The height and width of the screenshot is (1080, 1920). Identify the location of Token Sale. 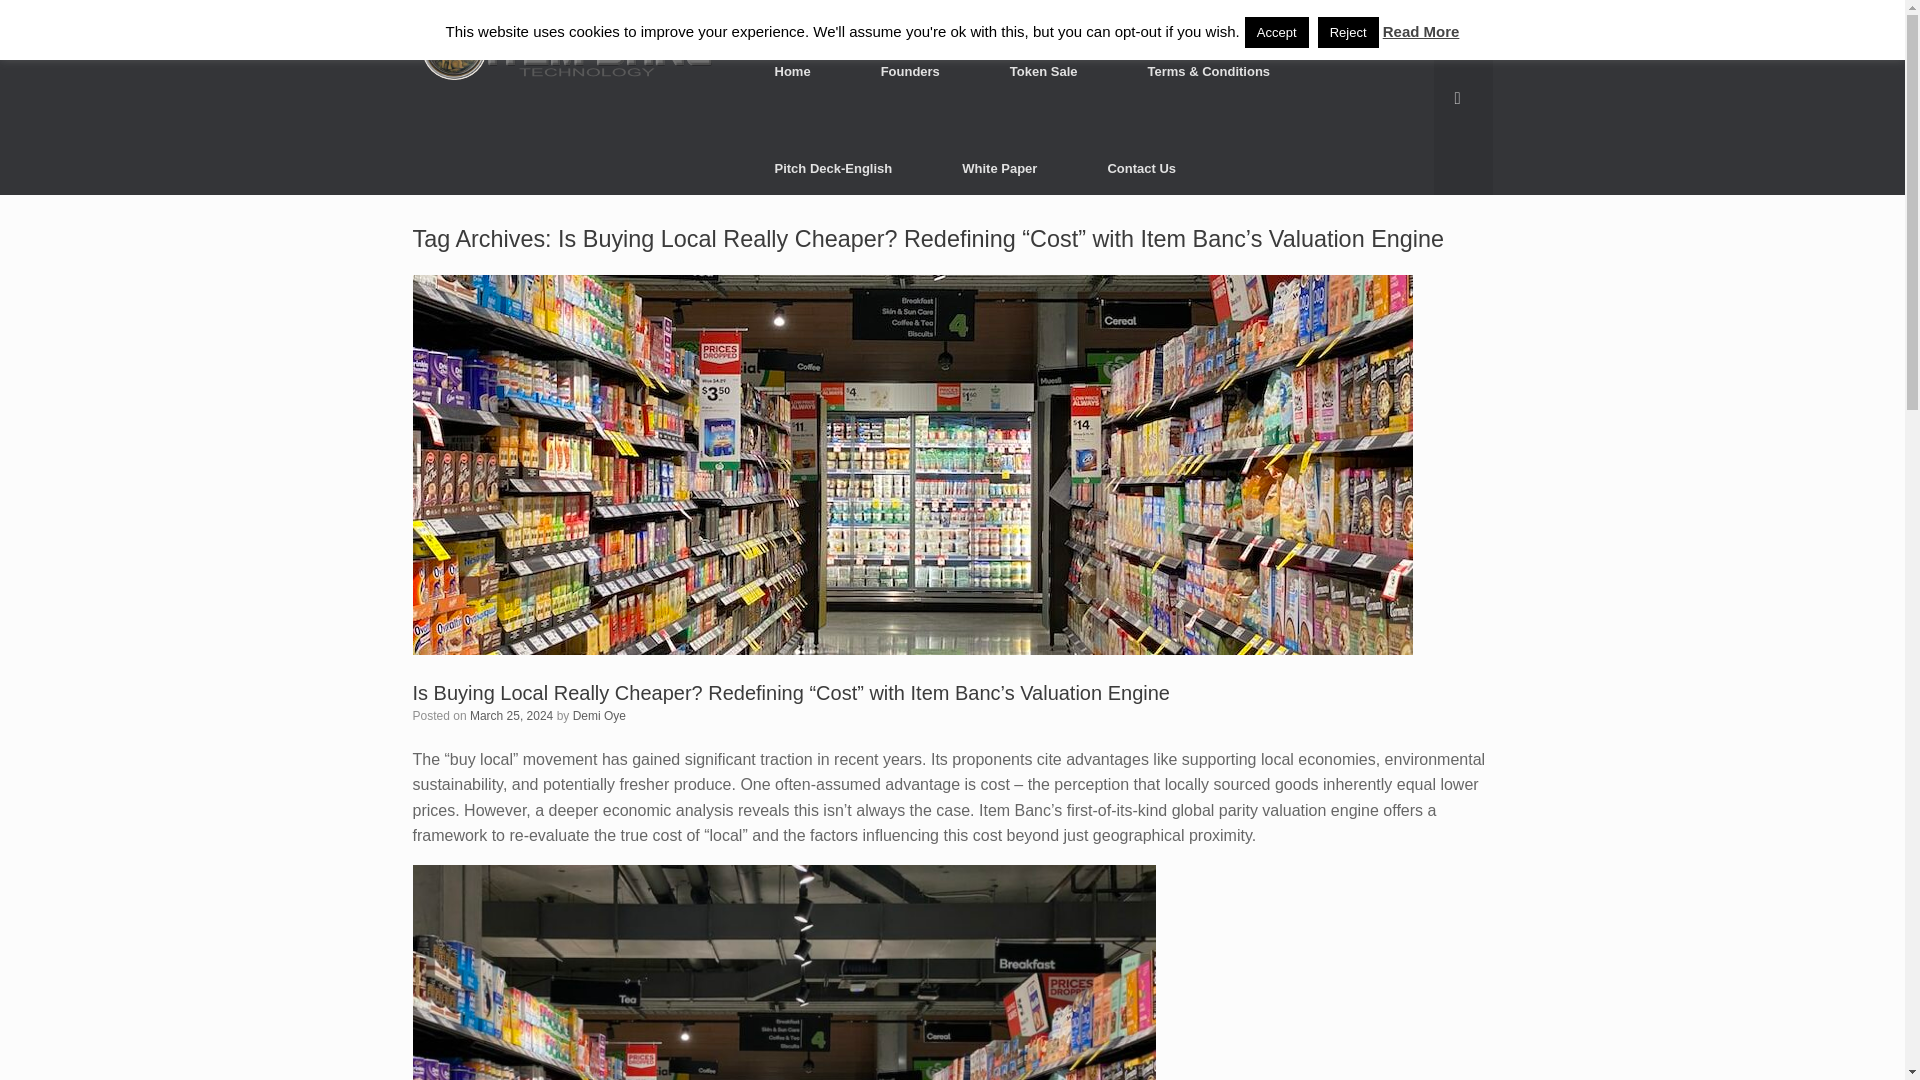
(1044, 70).